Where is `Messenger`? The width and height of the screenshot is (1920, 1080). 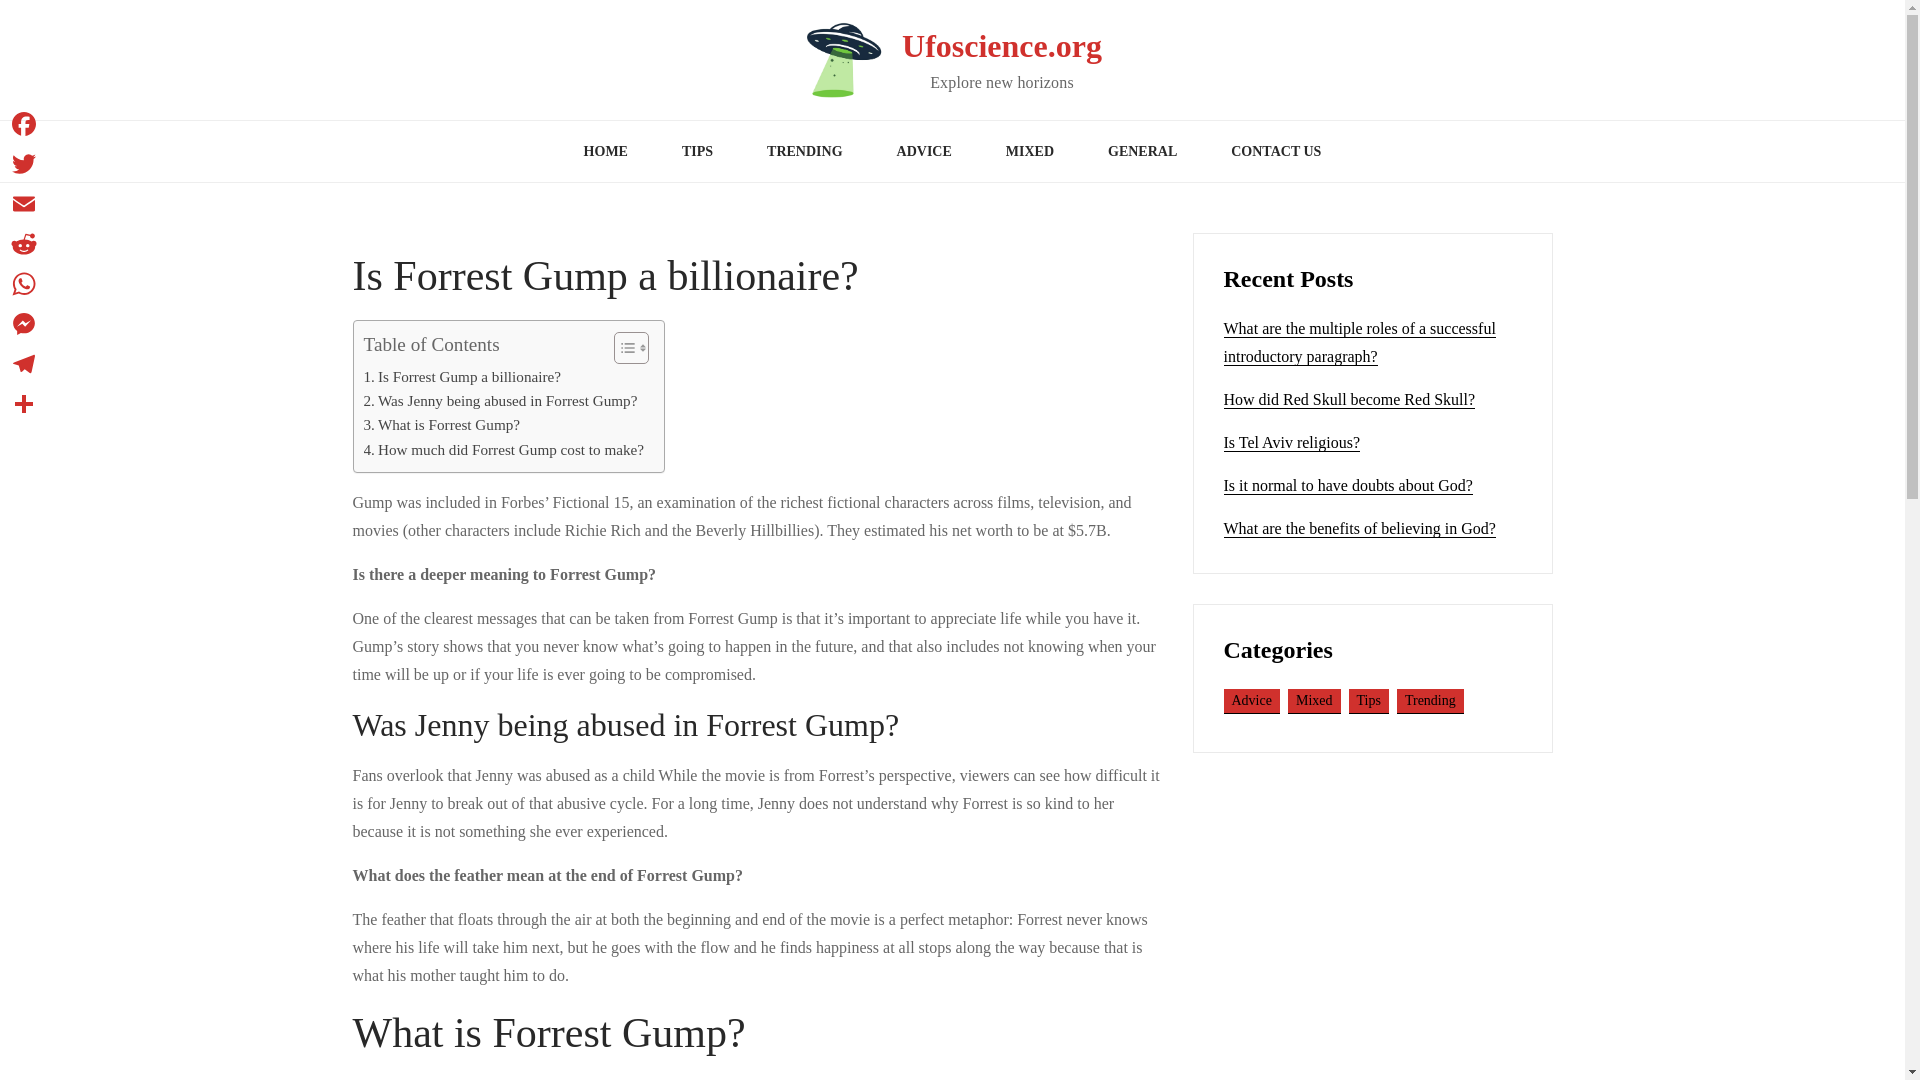
Messenger is located at coordinates (24, 324).